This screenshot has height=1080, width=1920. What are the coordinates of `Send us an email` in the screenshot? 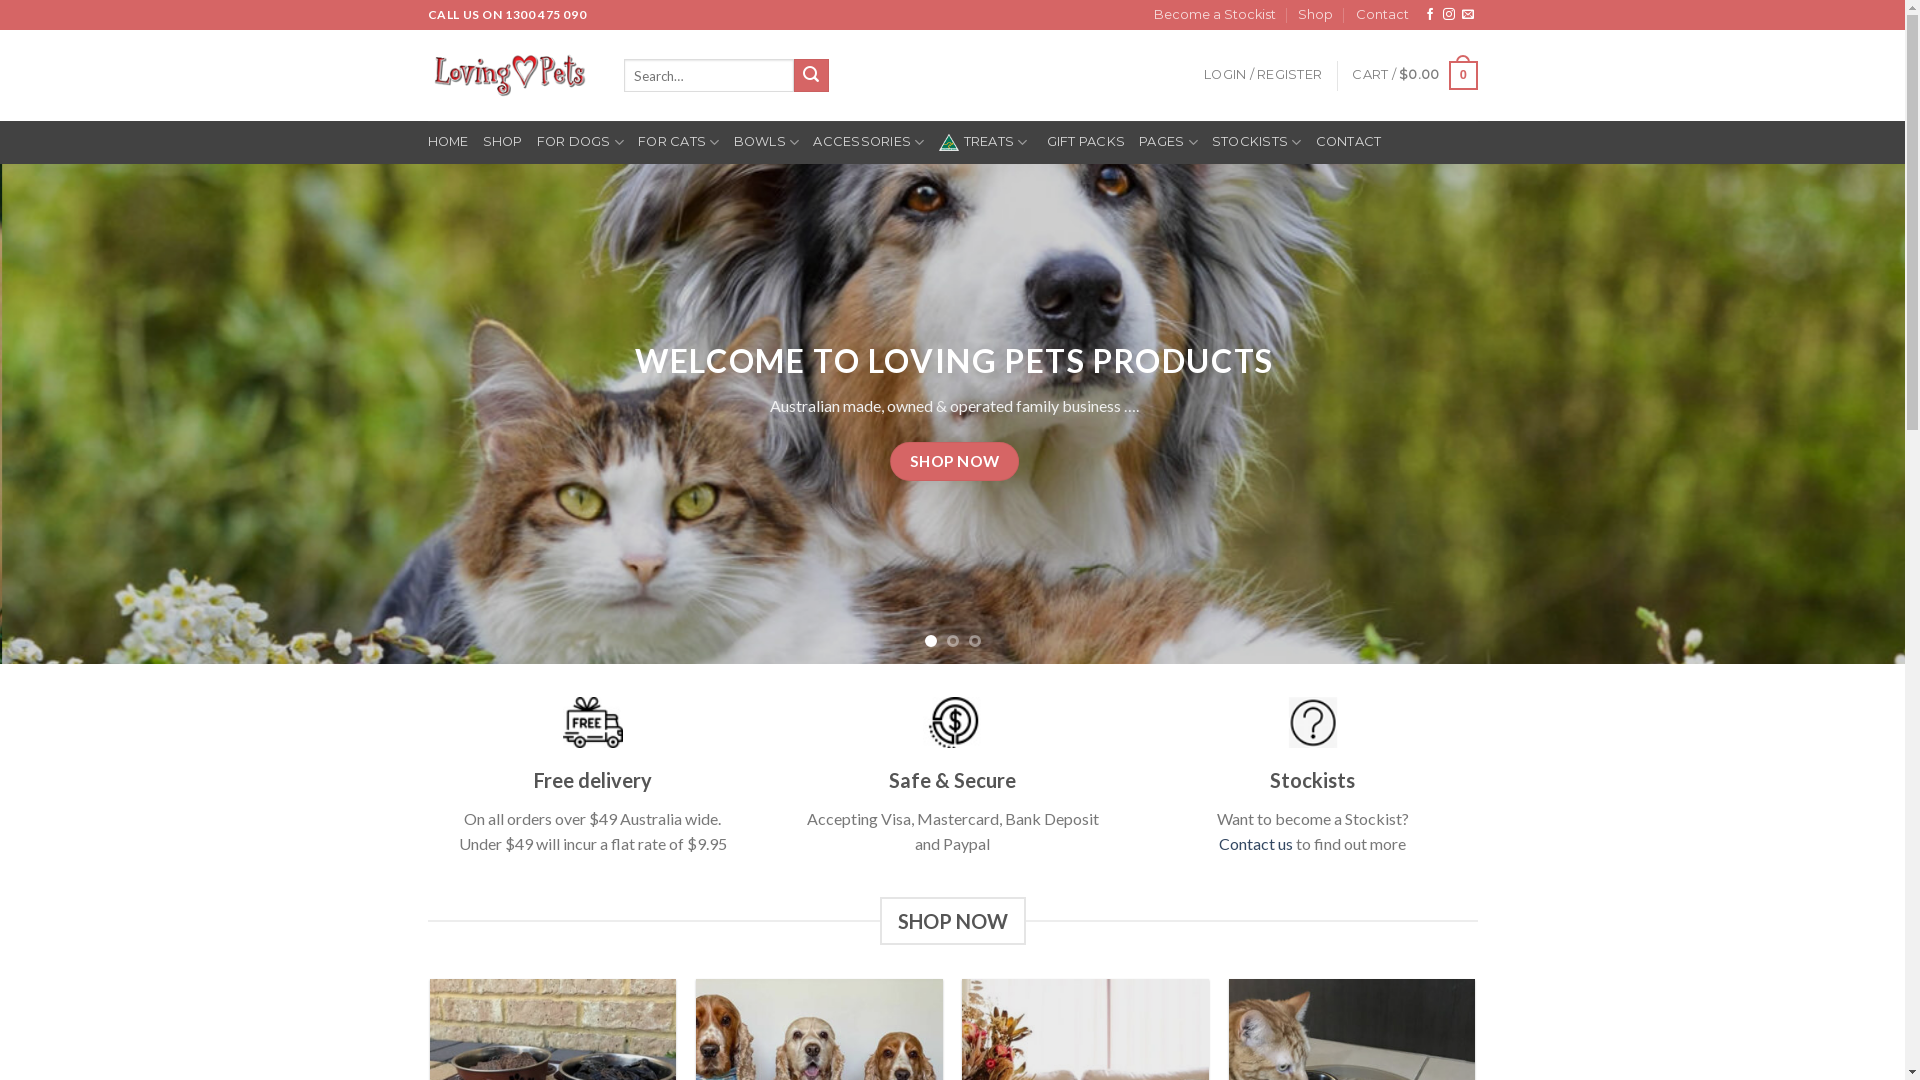 It's located at (1468, 15).